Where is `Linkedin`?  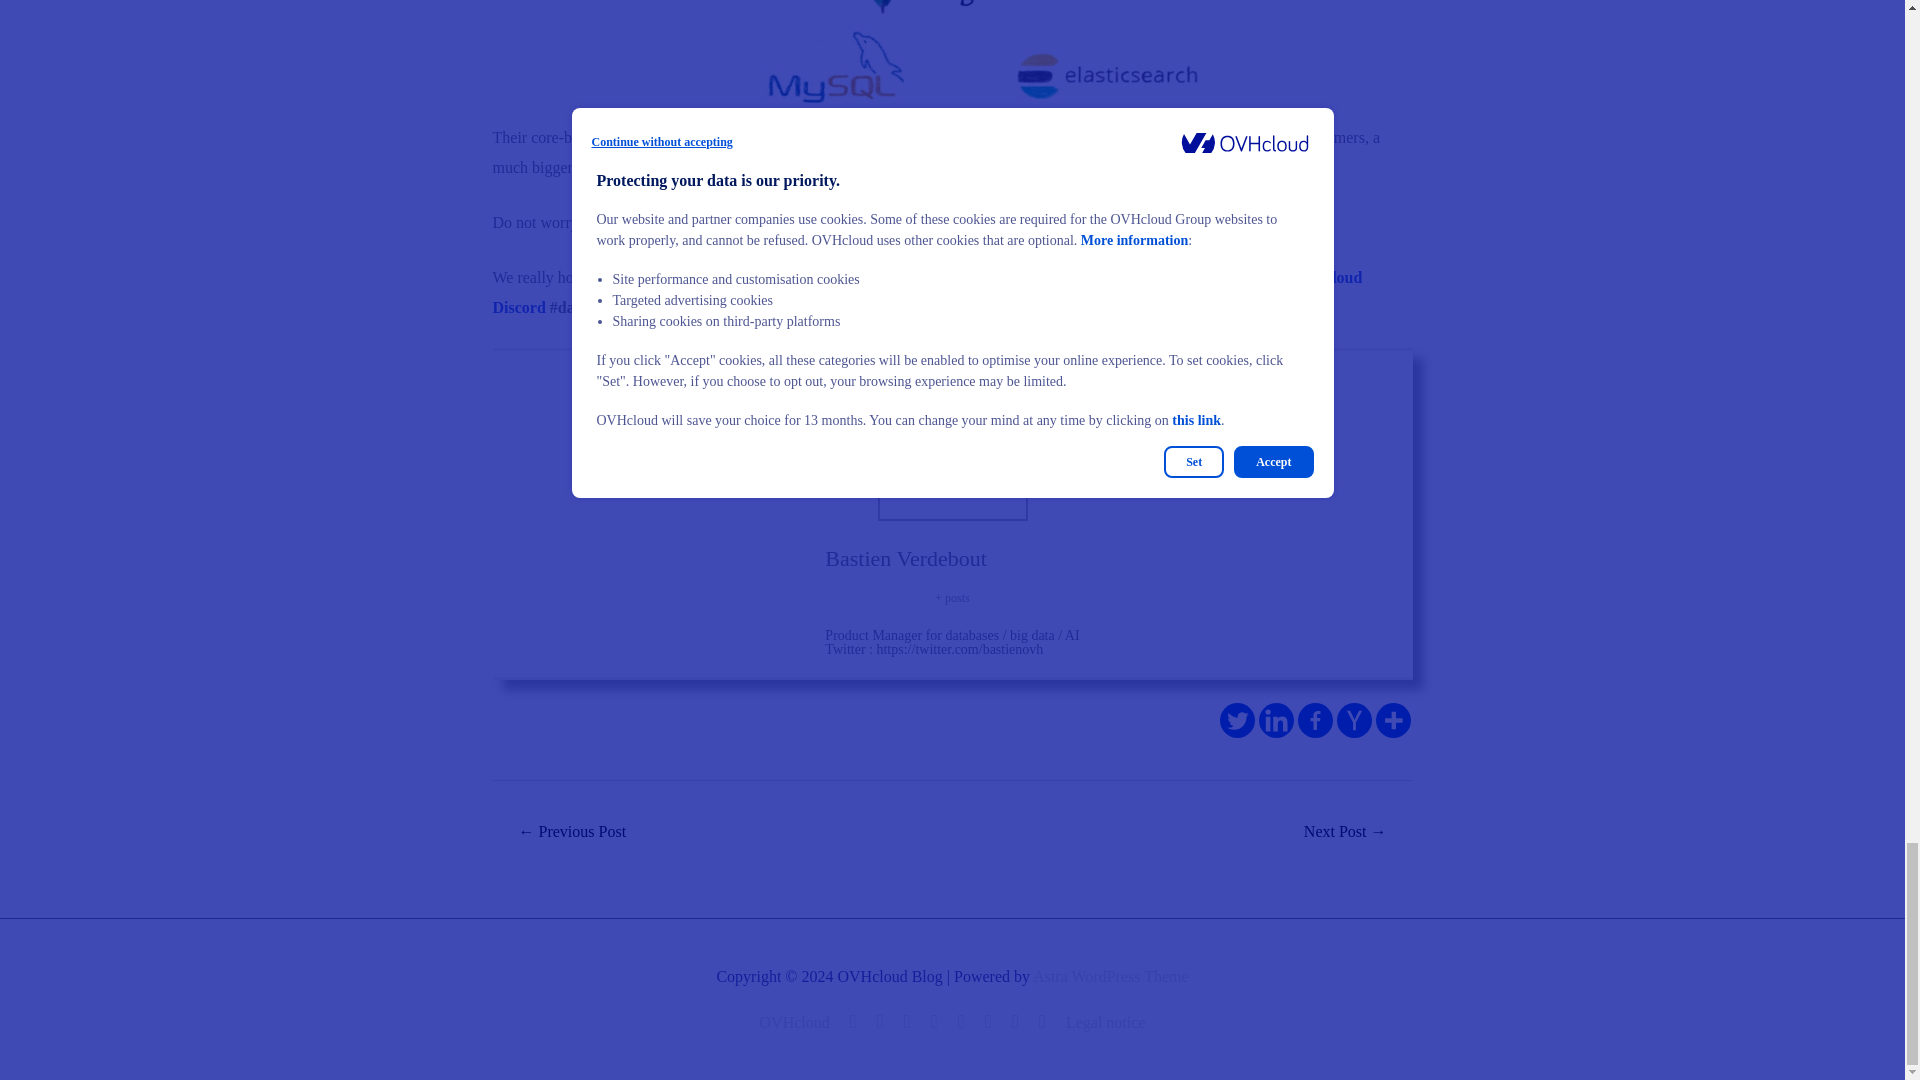 Linkedin is located at coordinates (1274, 720).